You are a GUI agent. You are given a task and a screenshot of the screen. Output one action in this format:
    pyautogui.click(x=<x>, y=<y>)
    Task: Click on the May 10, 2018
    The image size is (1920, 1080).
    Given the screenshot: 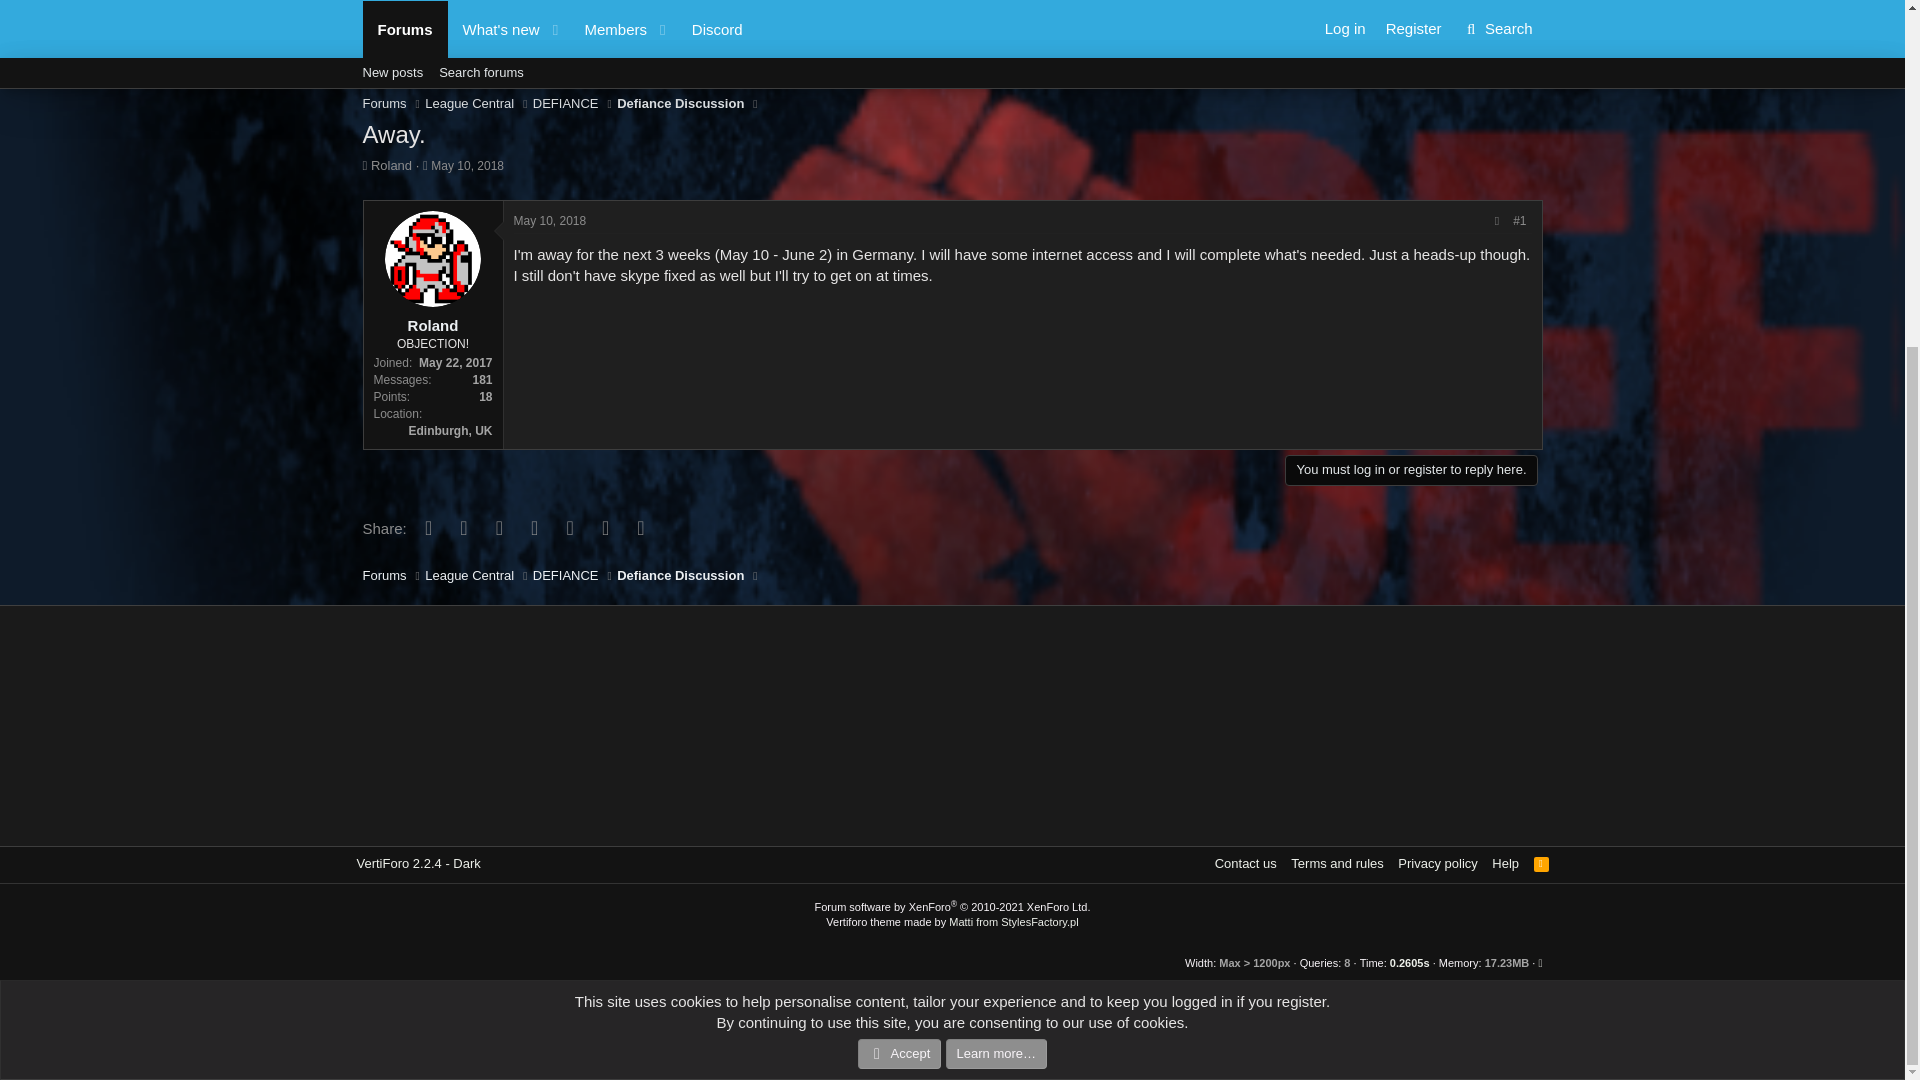 What is the action you would take?
    pyautogui.click(x=466, y=164)
    